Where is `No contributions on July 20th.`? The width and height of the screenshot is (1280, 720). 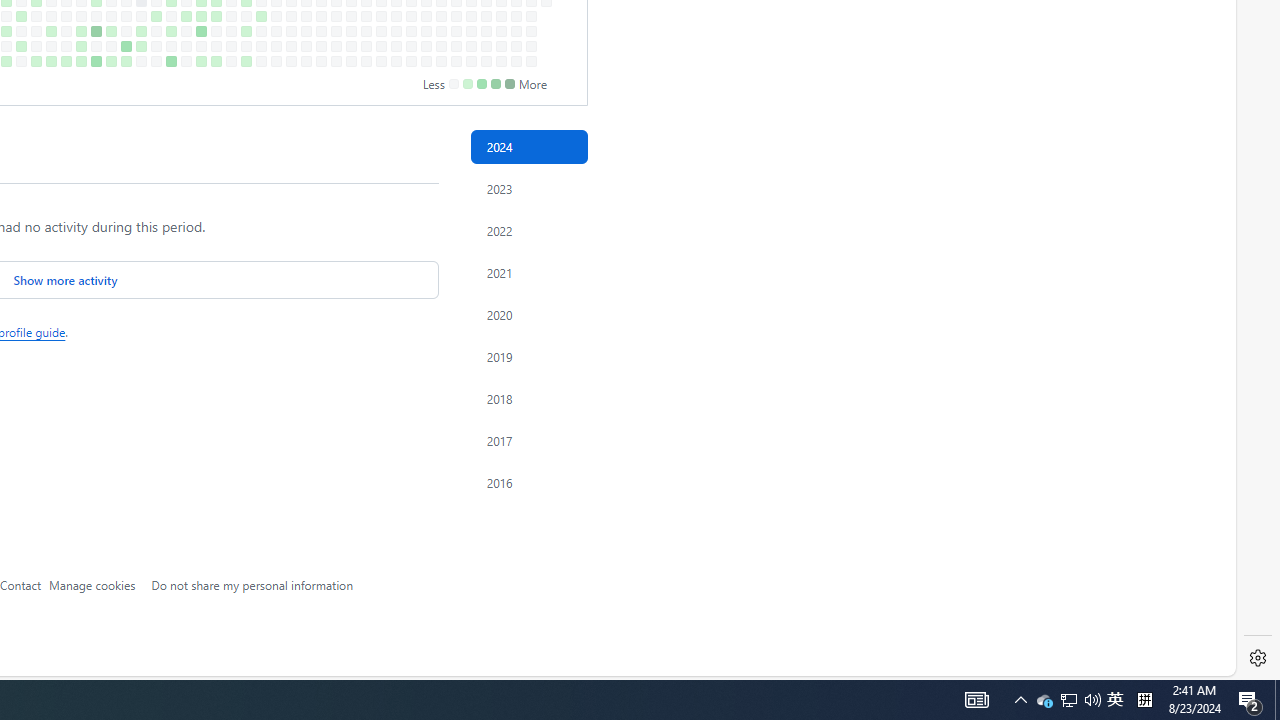
No contributions on July 20th. is located at coordinates (186, 61).